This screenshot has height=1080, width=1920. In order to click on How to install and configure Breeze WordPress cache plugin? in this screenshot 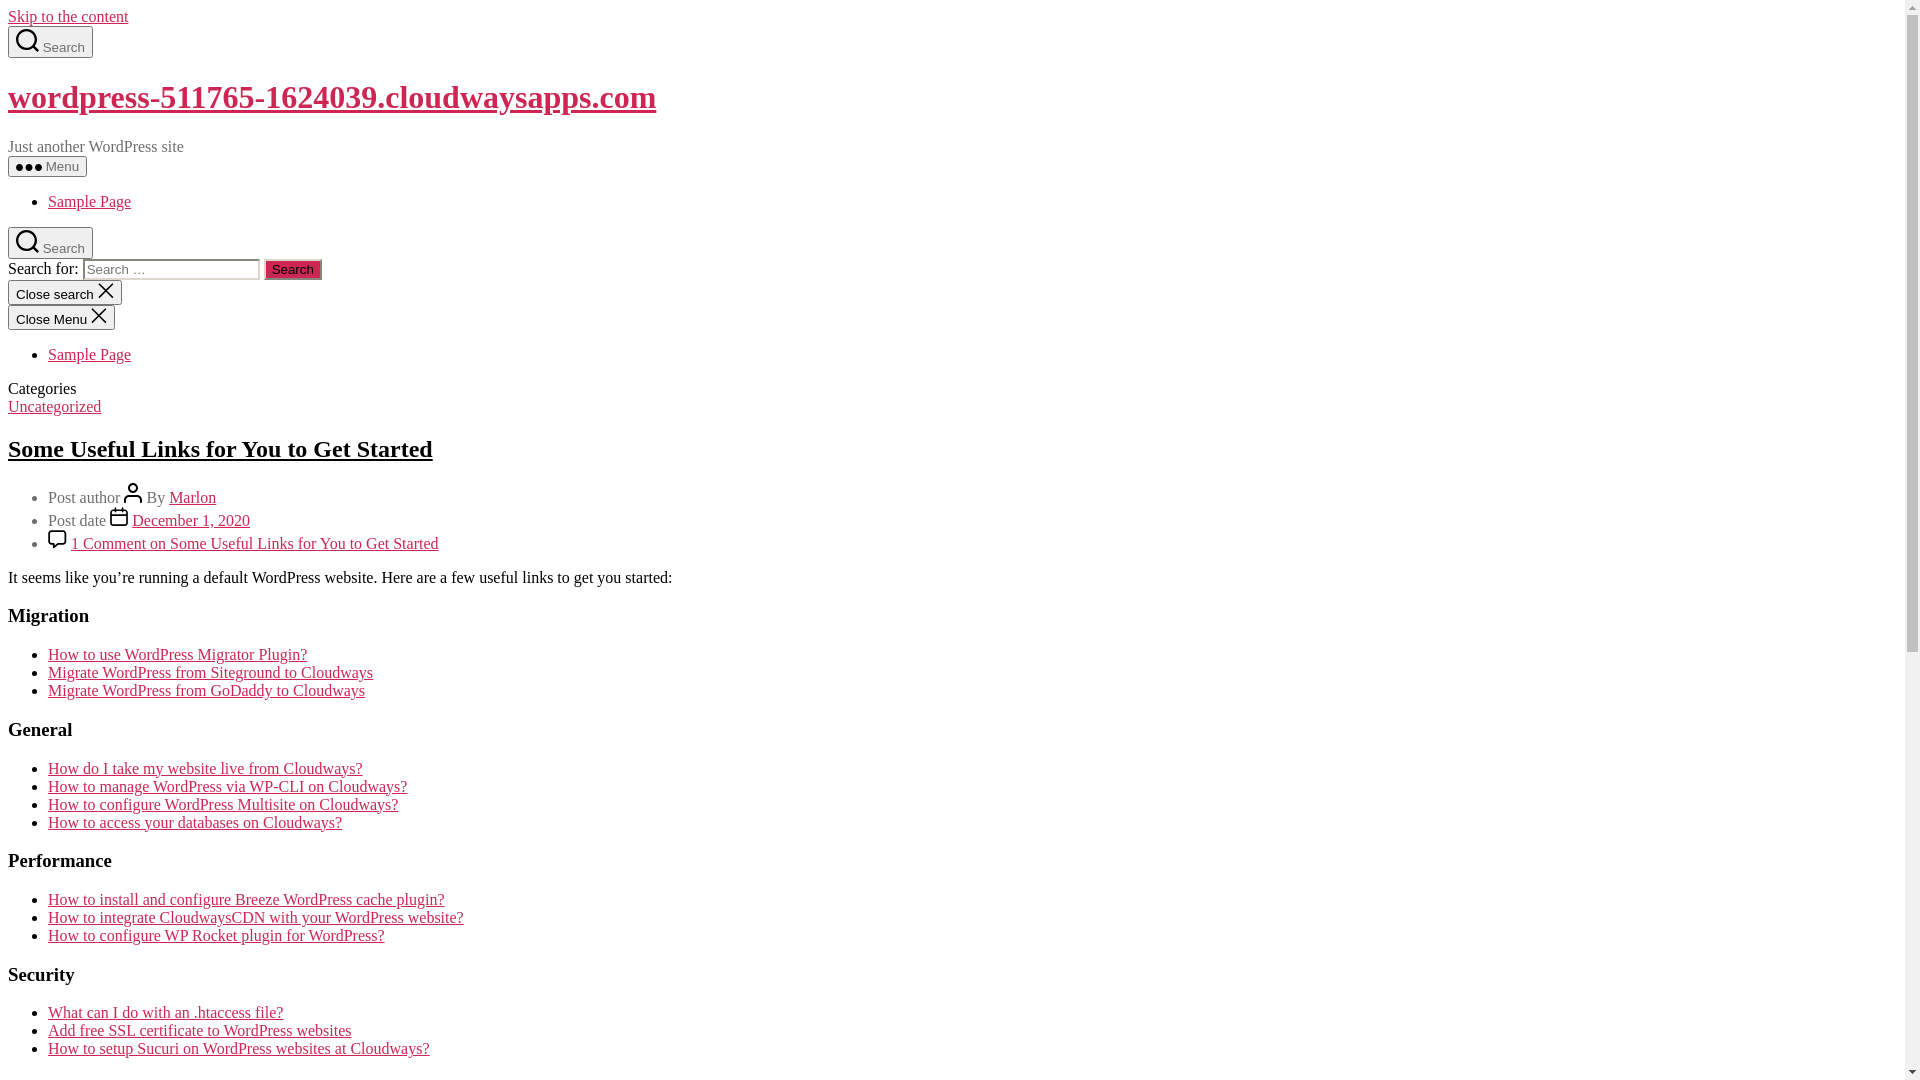, I will do `click(246, 900)`.